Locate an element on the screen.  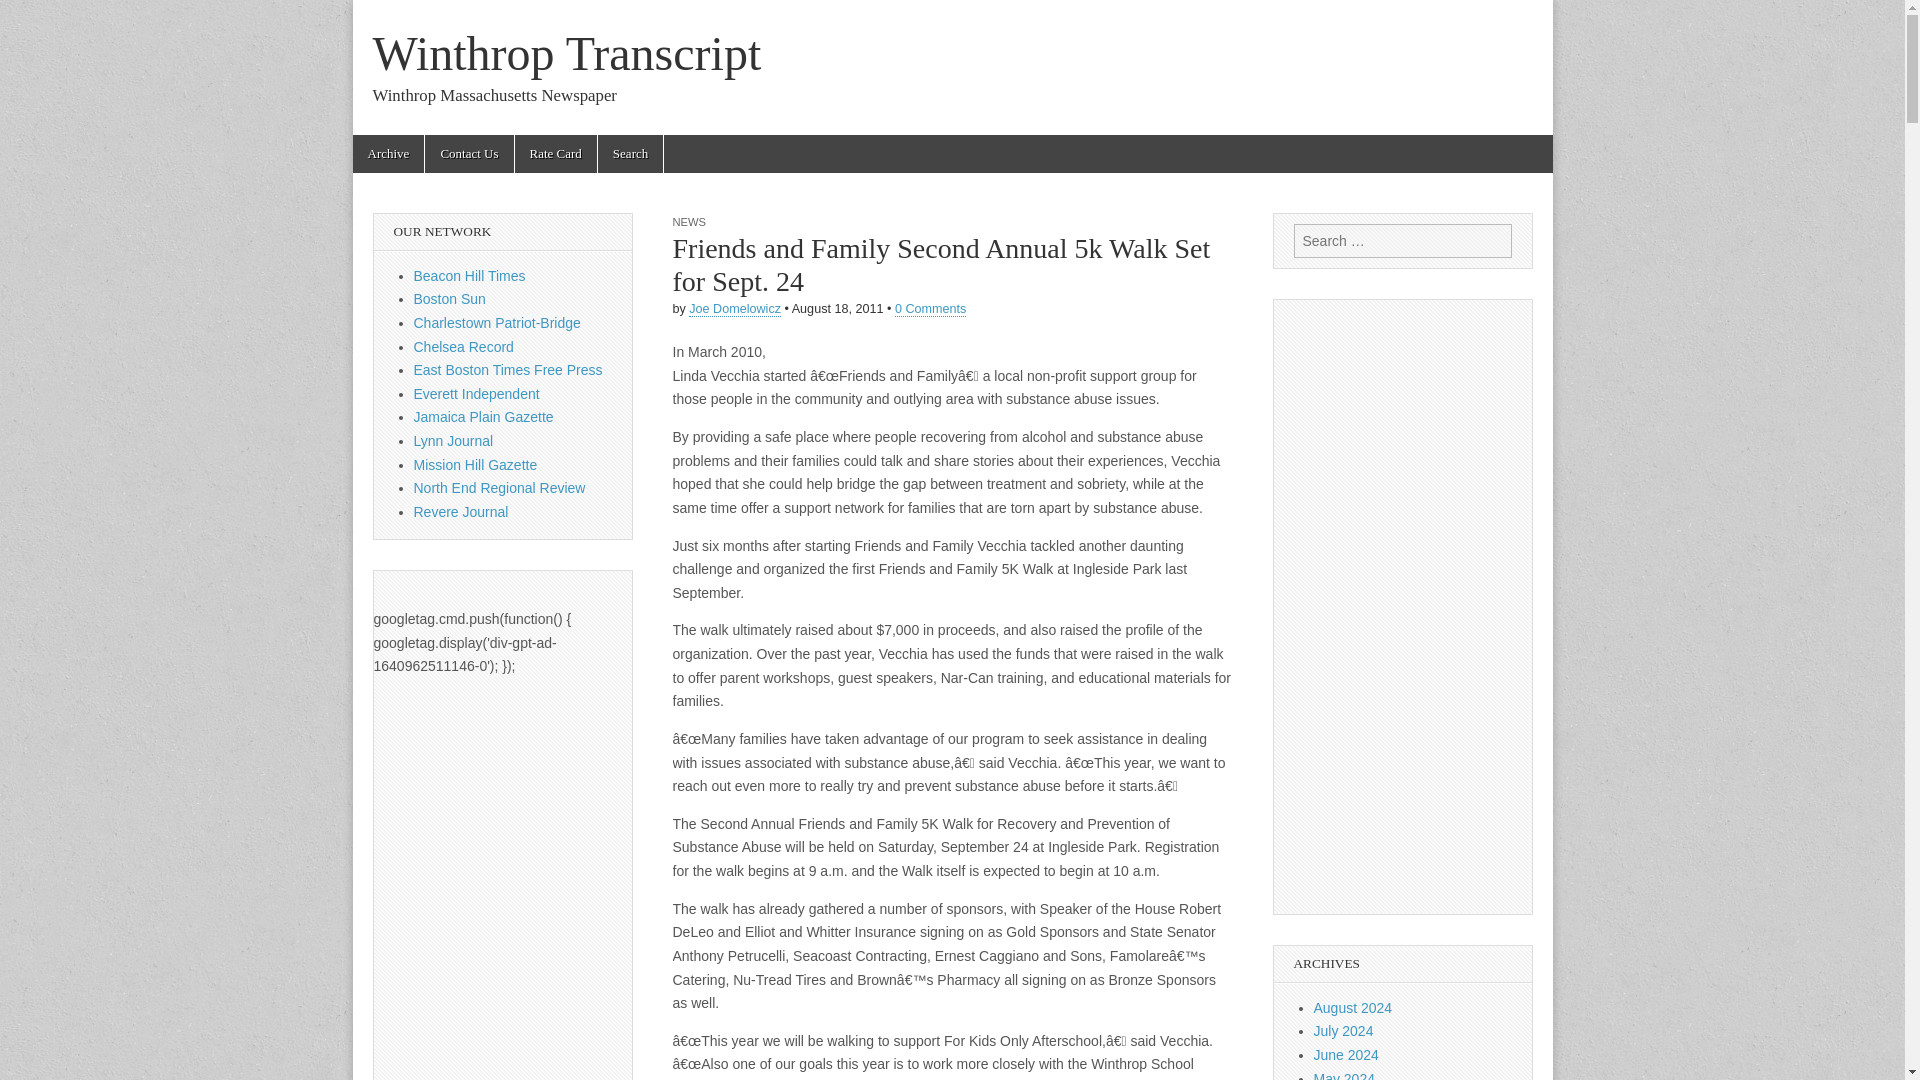
Charlestown Patriot-Bridge is located at coordinates (498, 322).